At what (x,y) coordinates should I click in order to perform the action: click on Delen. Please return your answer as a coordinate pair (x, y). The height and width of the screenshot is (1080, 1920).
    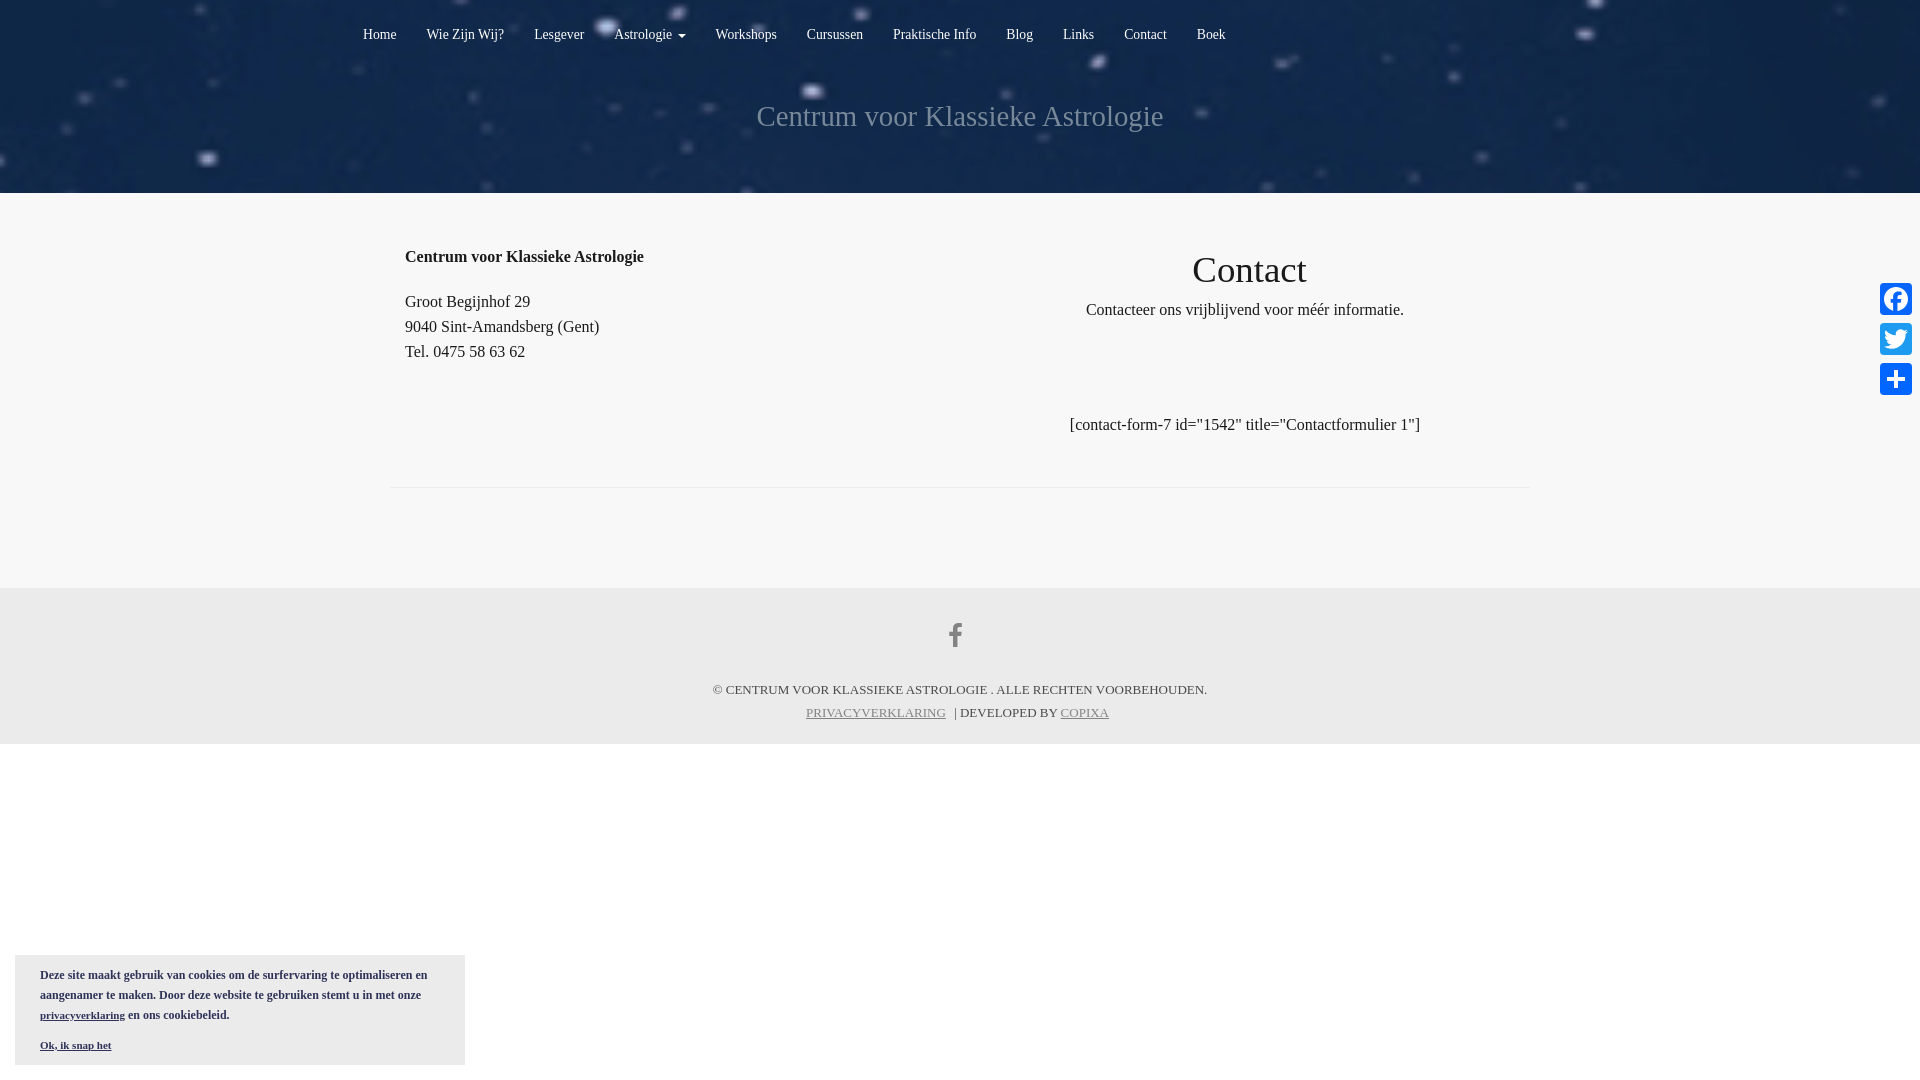
    Looking at the image, I should click on (1896, 379).